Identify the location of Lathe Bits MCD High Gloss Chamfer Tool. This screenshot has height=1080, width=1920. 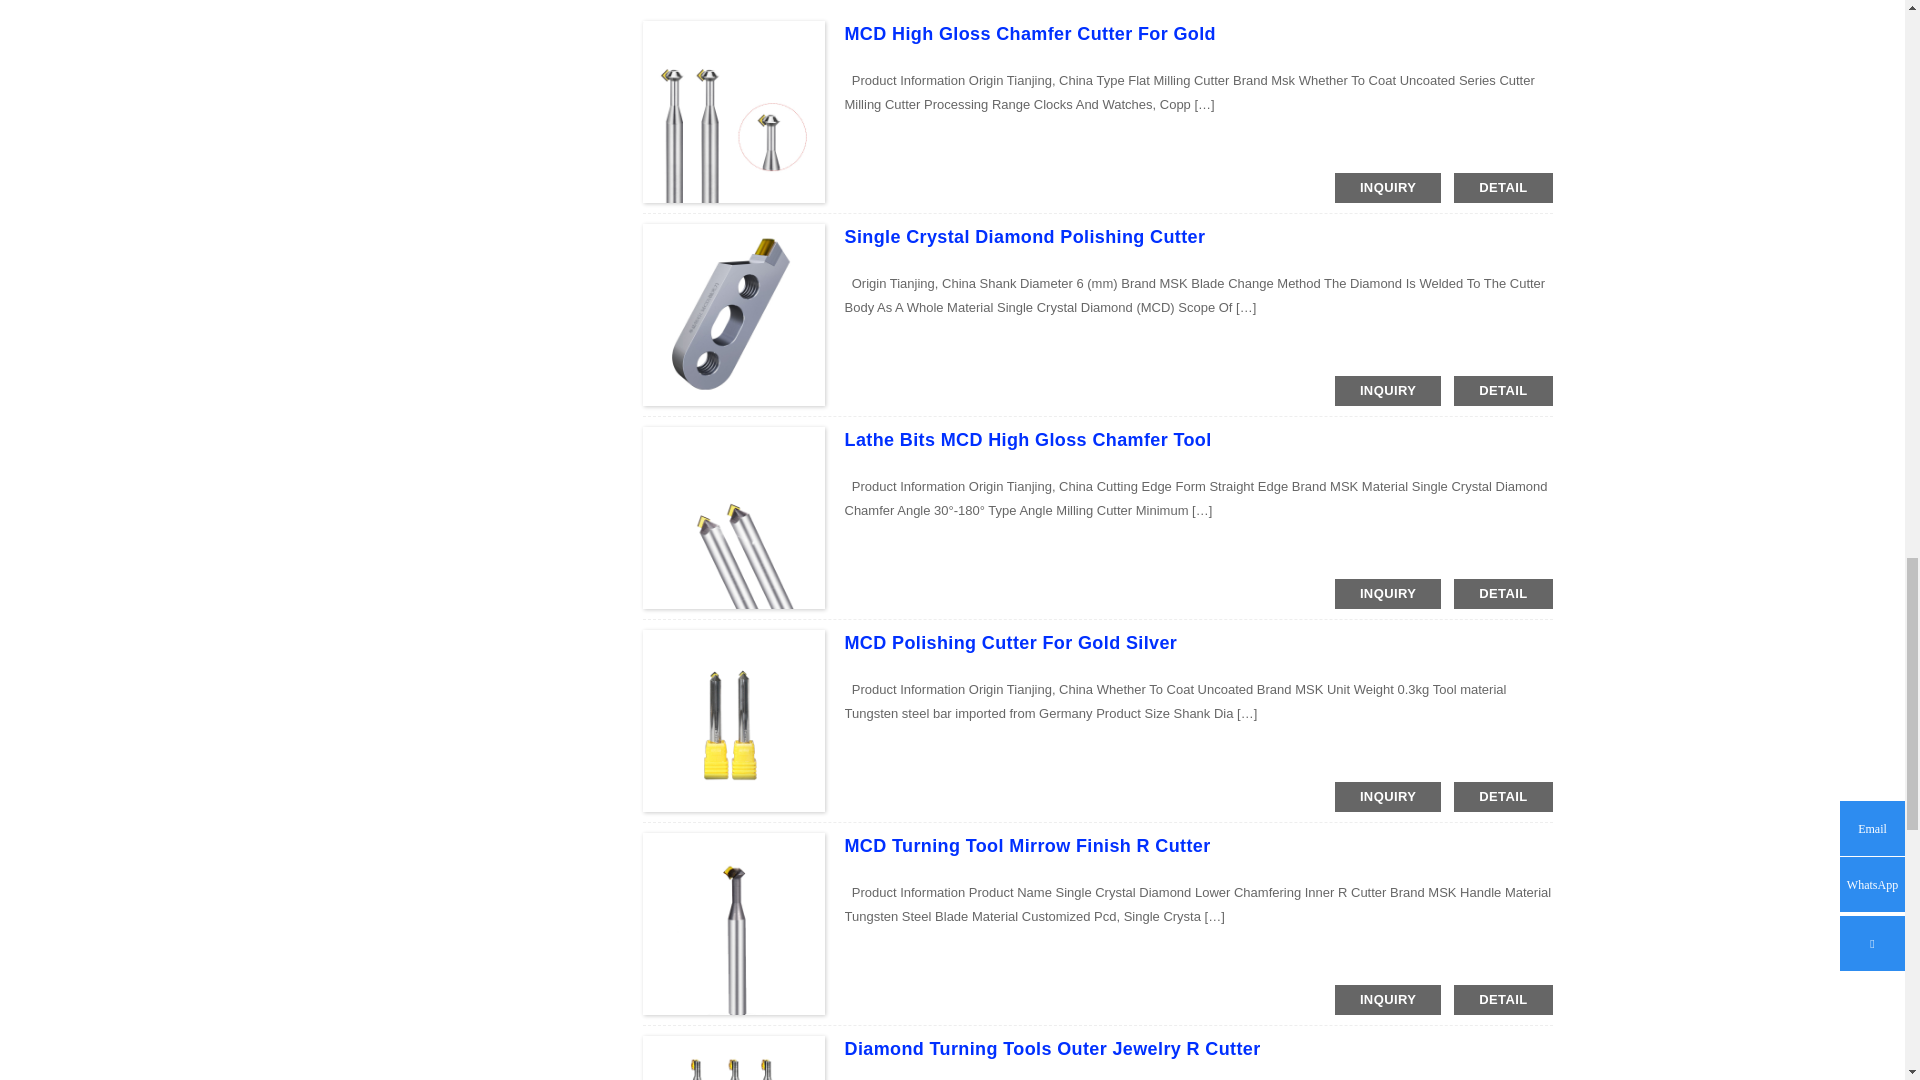
(1028, 440).